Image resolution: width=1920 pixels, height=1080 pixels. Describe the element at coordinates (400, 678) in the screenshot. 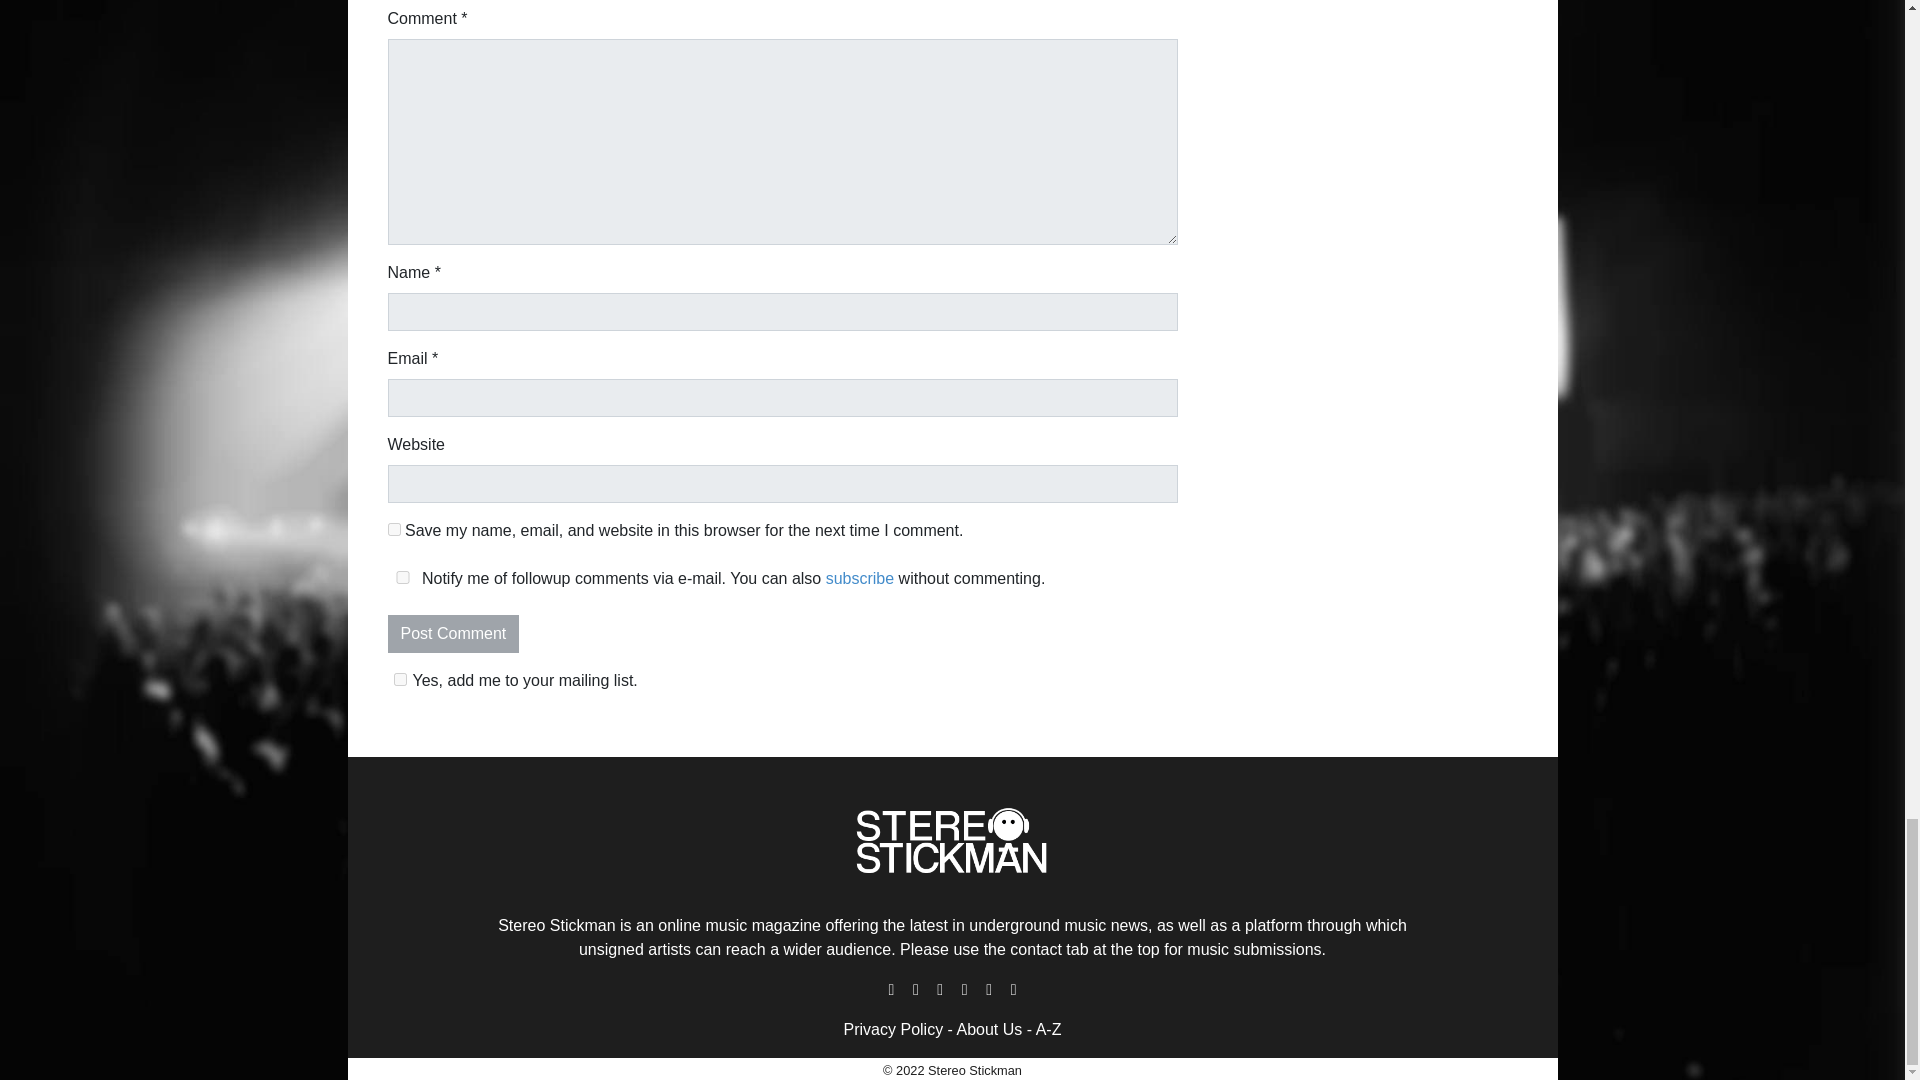

I see `1` at that location.